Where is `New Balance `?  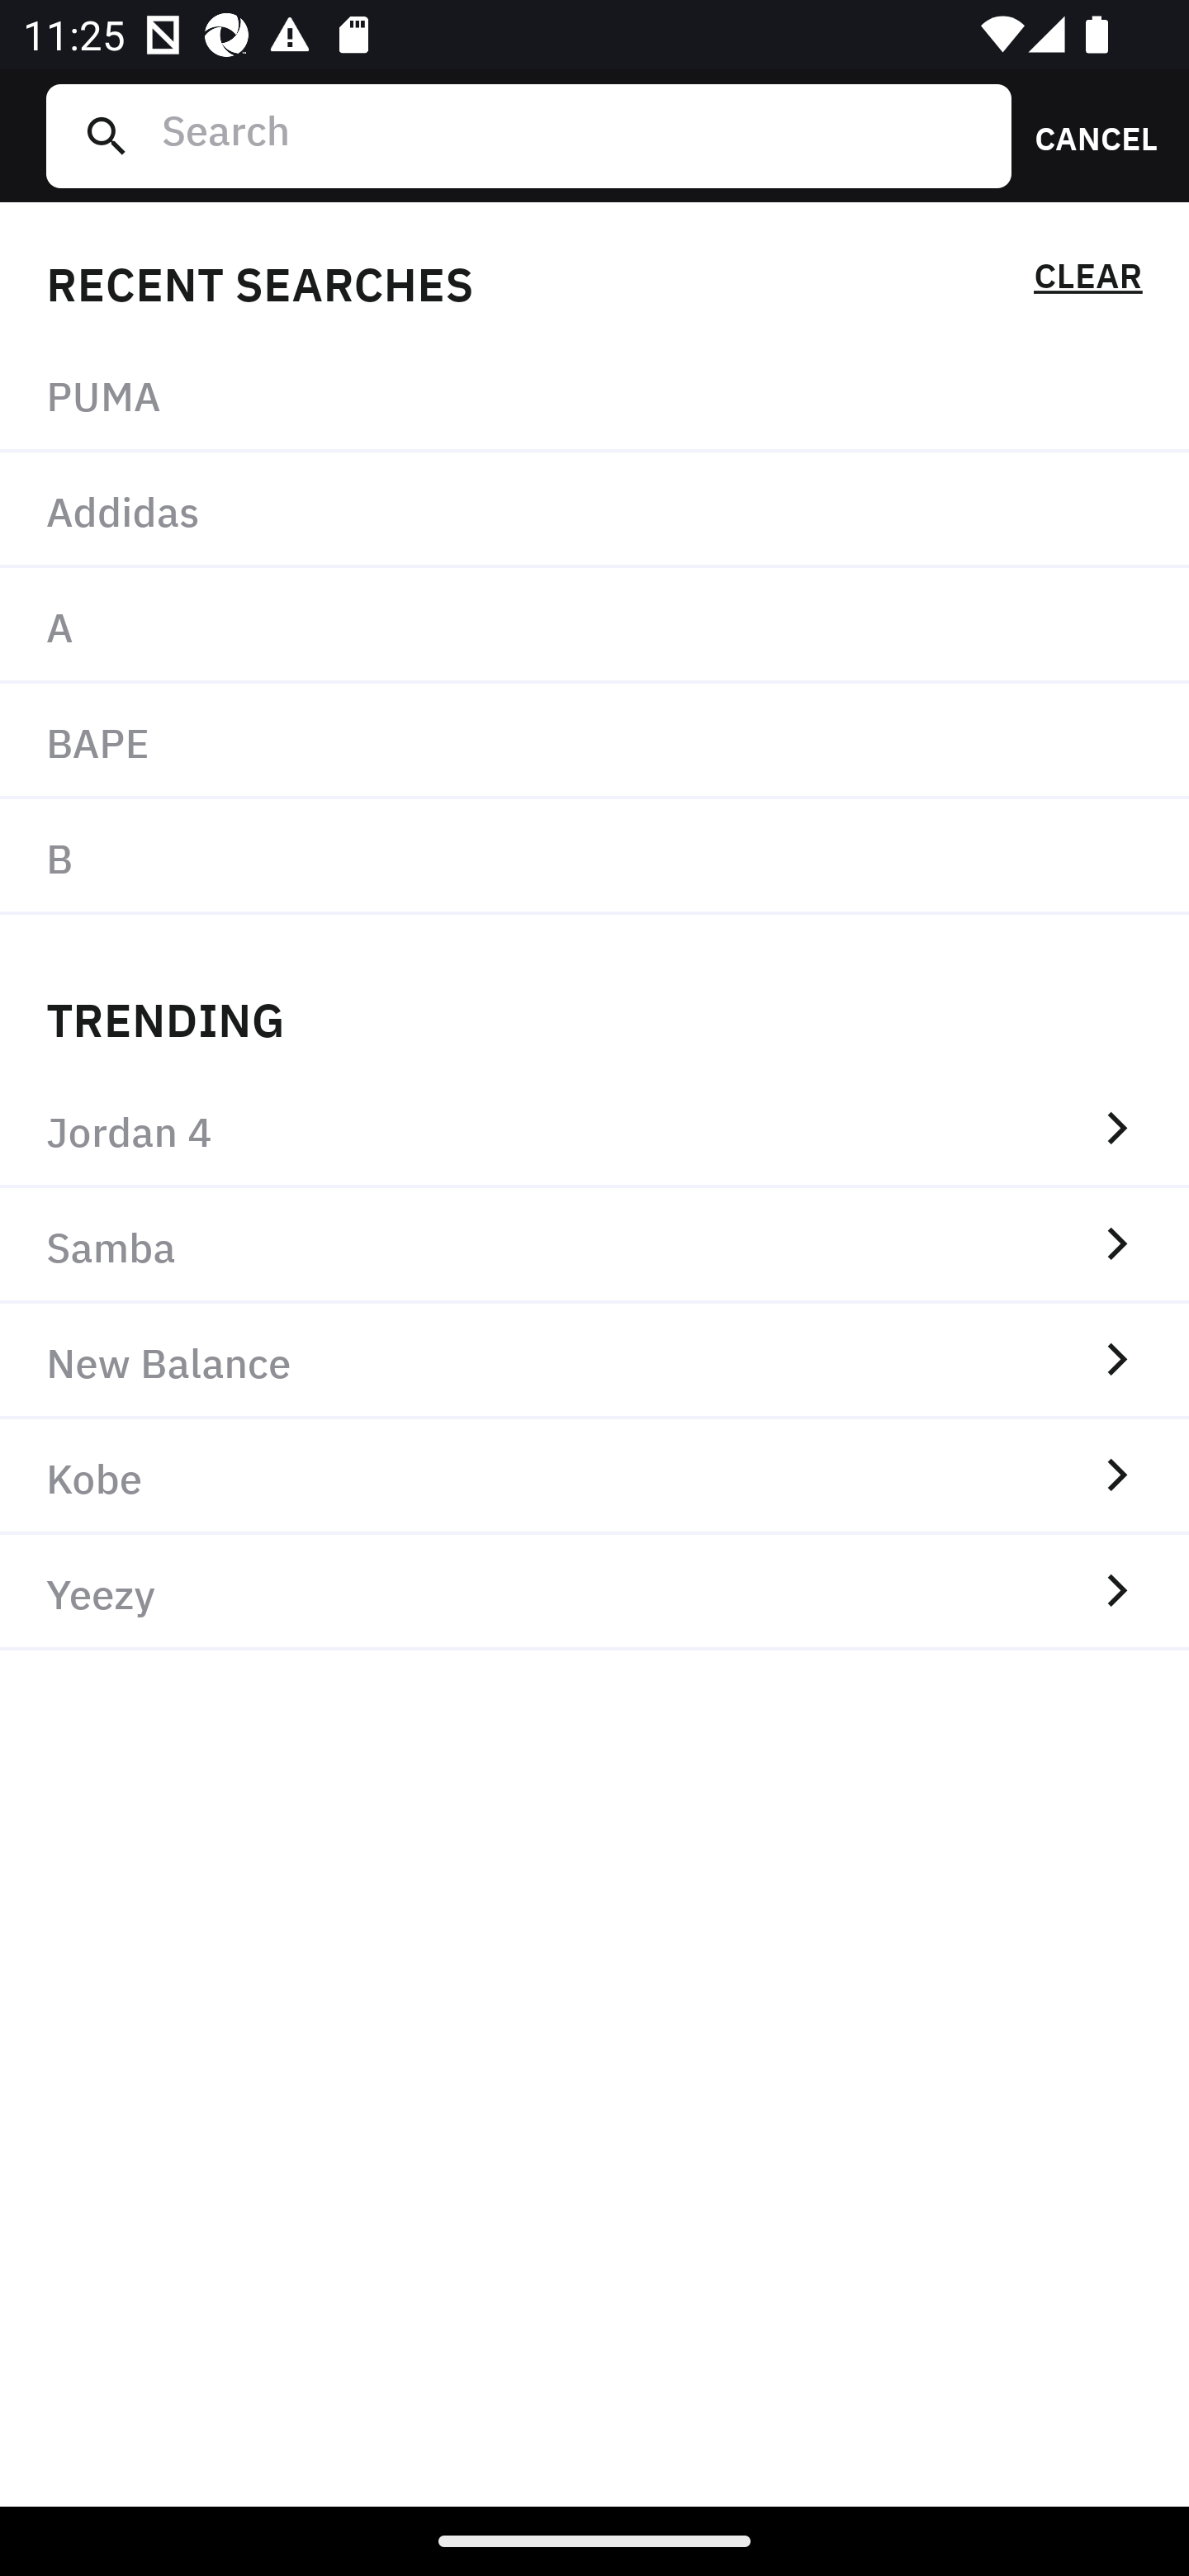
New Balance  is located at coordinates (594, 1361).